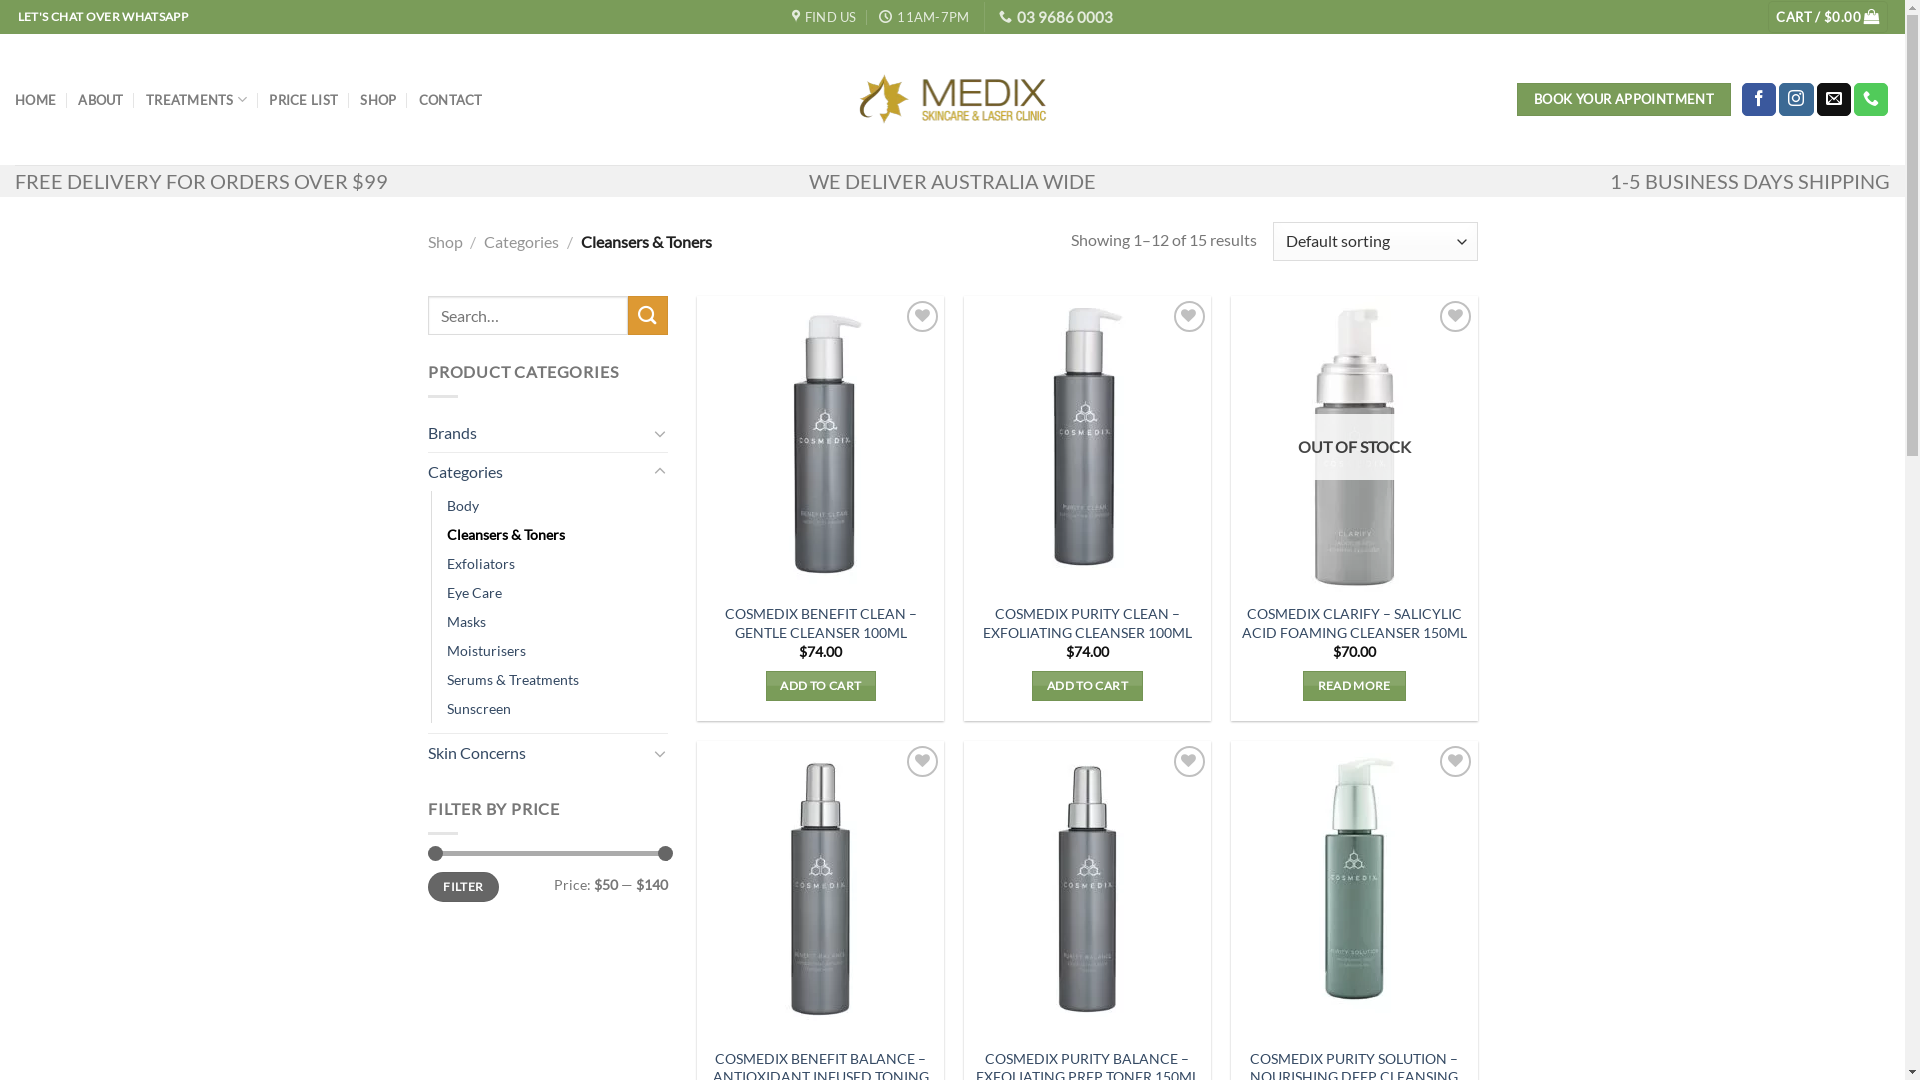 The image size is (1920, 1080). What do you see at coordinates (304, 100) in the screenshot?
I see `PRICE LIST` at bounding box center [304, 100].